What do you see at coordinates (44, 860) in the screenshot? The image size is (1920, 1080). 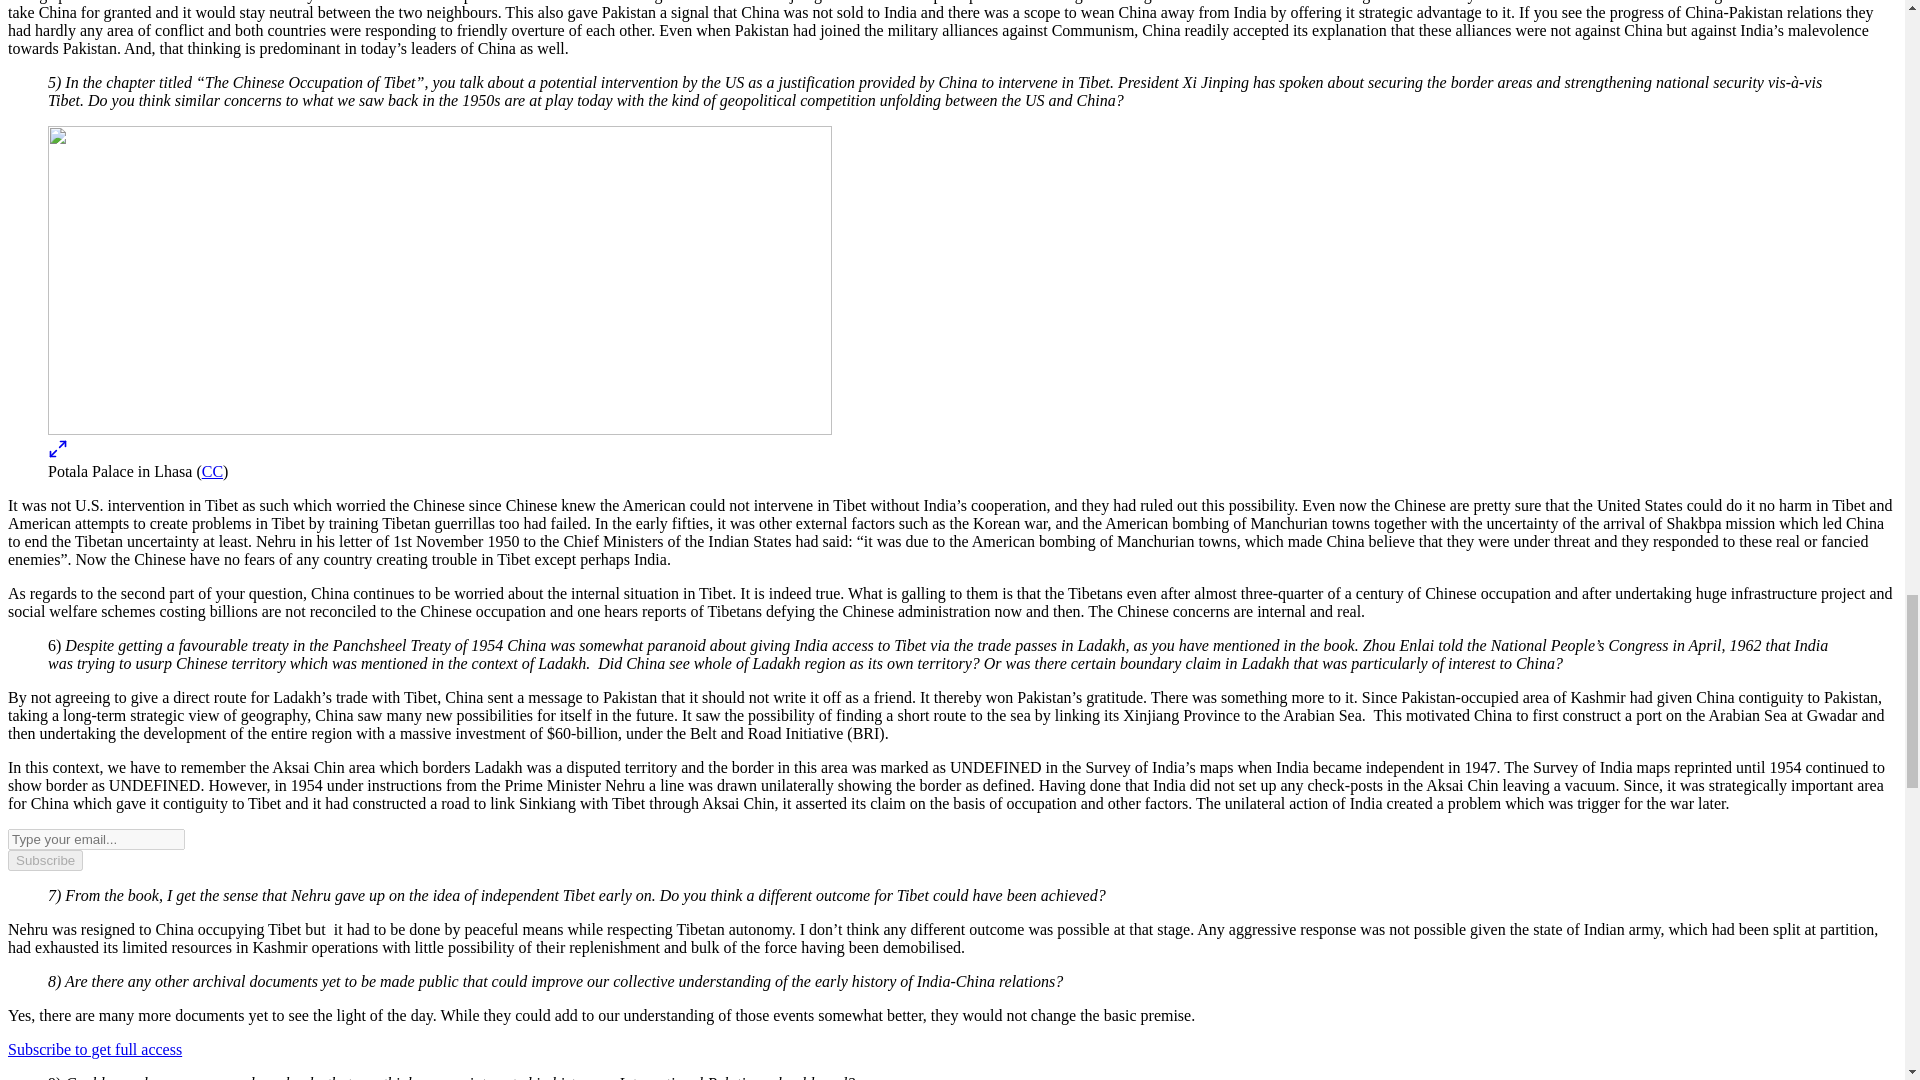 I see `Subscribe` at bounding box center [44, 860].